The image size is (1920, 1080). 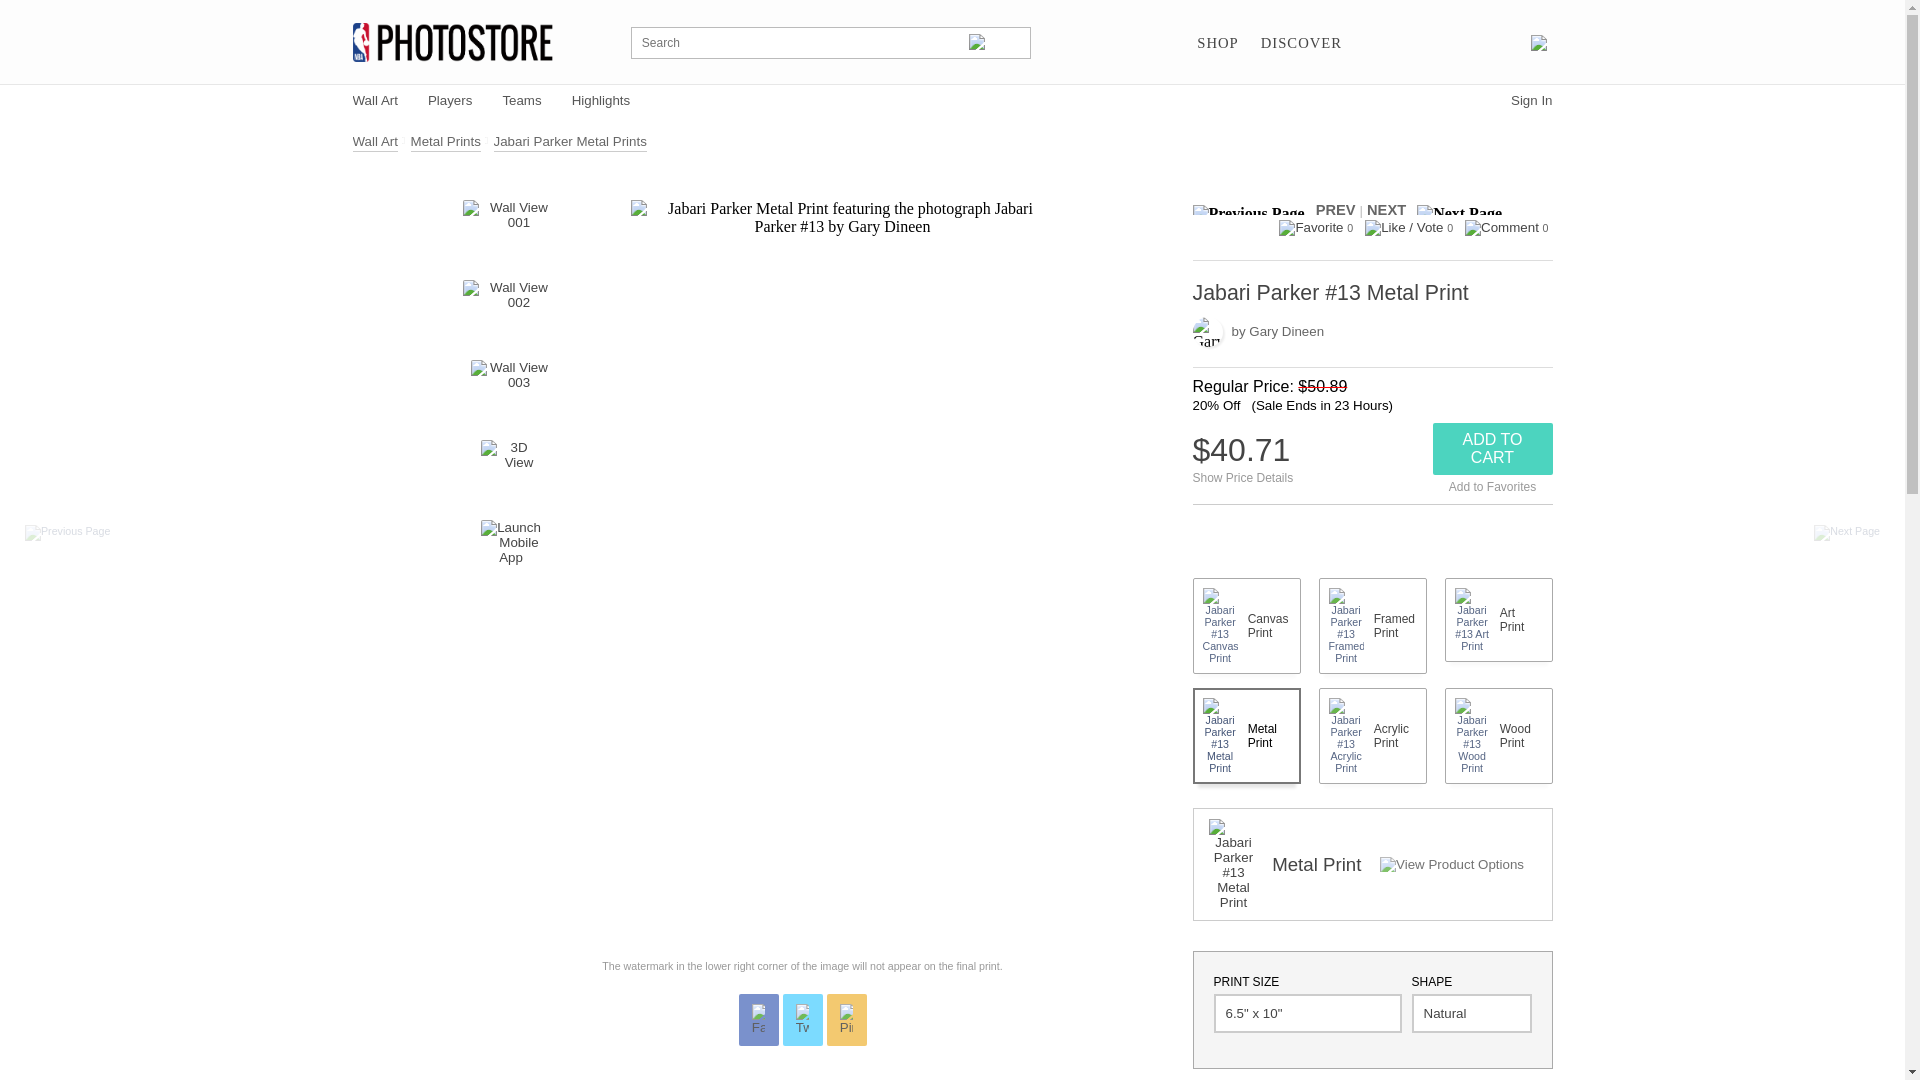 I want to click on Launch Mobile App, so click(x=511, y=549).